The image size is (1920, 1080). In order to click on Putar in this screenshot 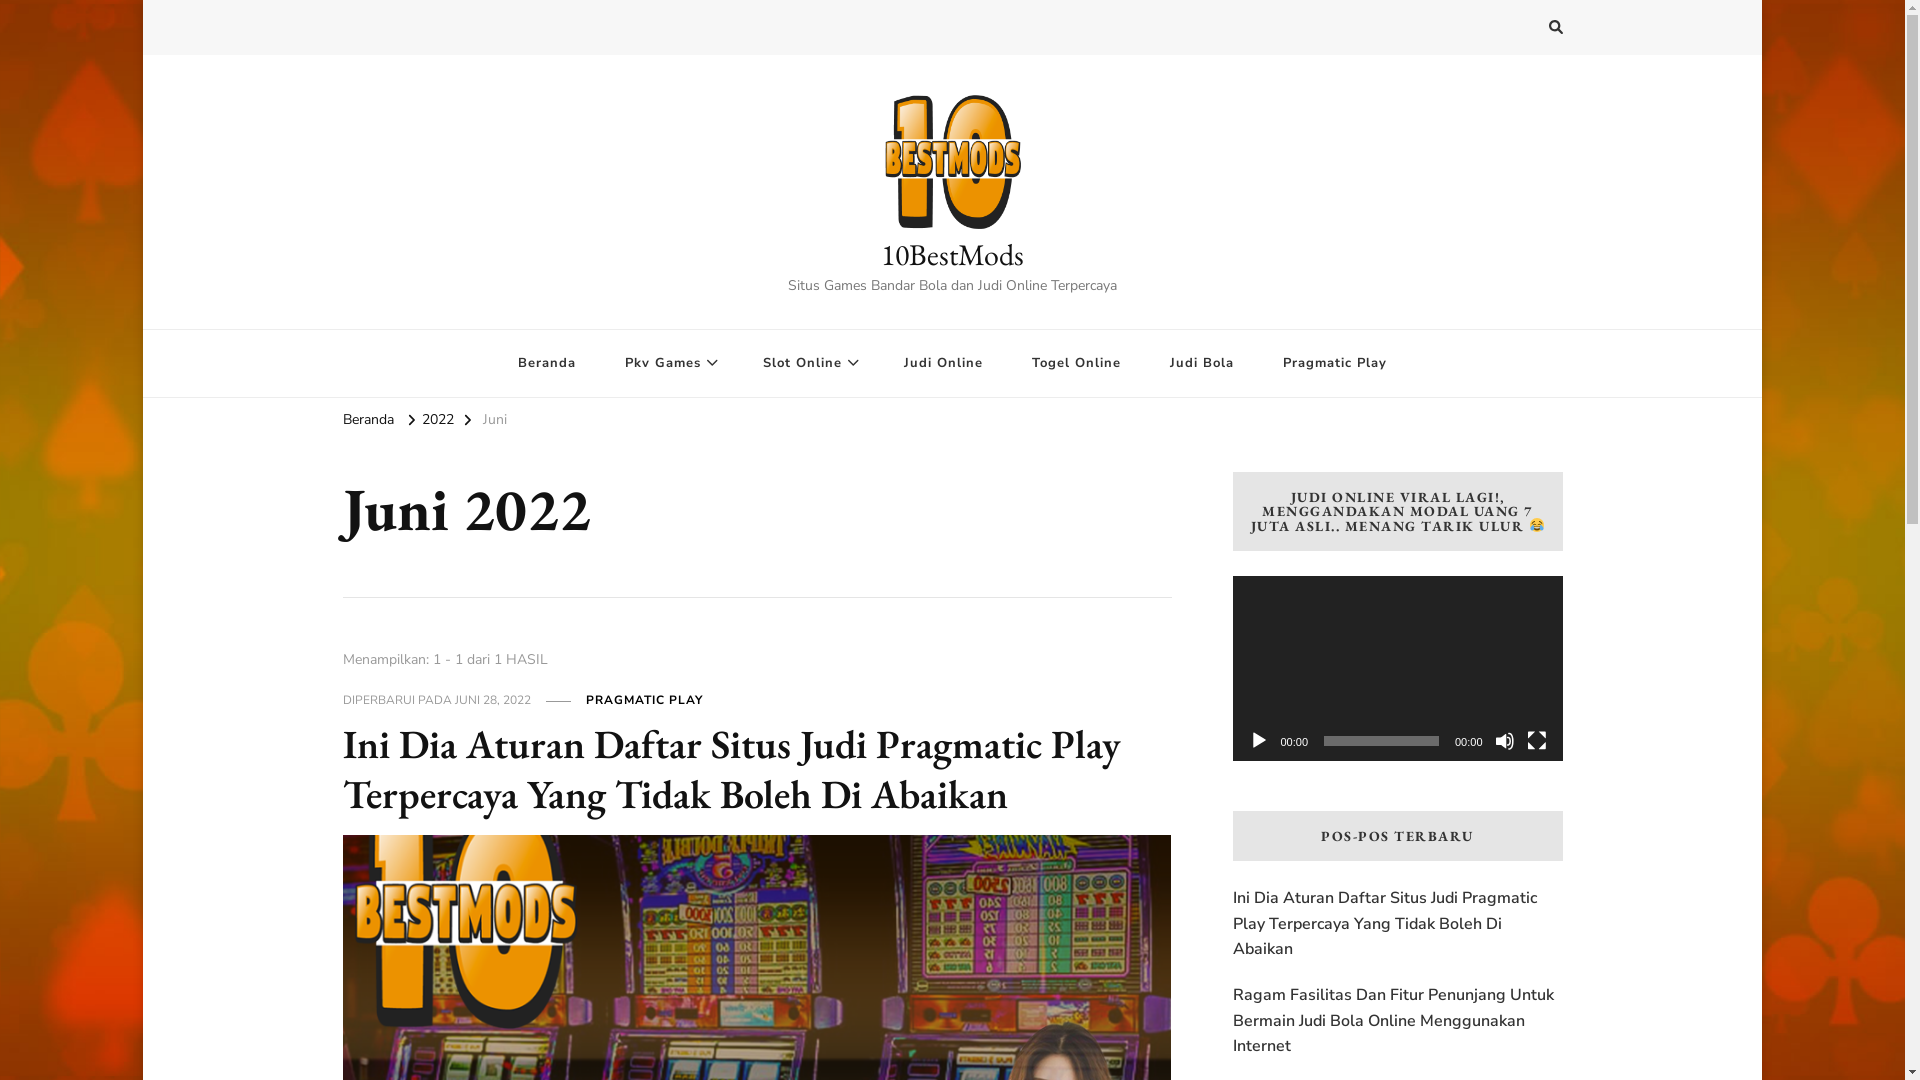, I will do `click(1258, 741)`.